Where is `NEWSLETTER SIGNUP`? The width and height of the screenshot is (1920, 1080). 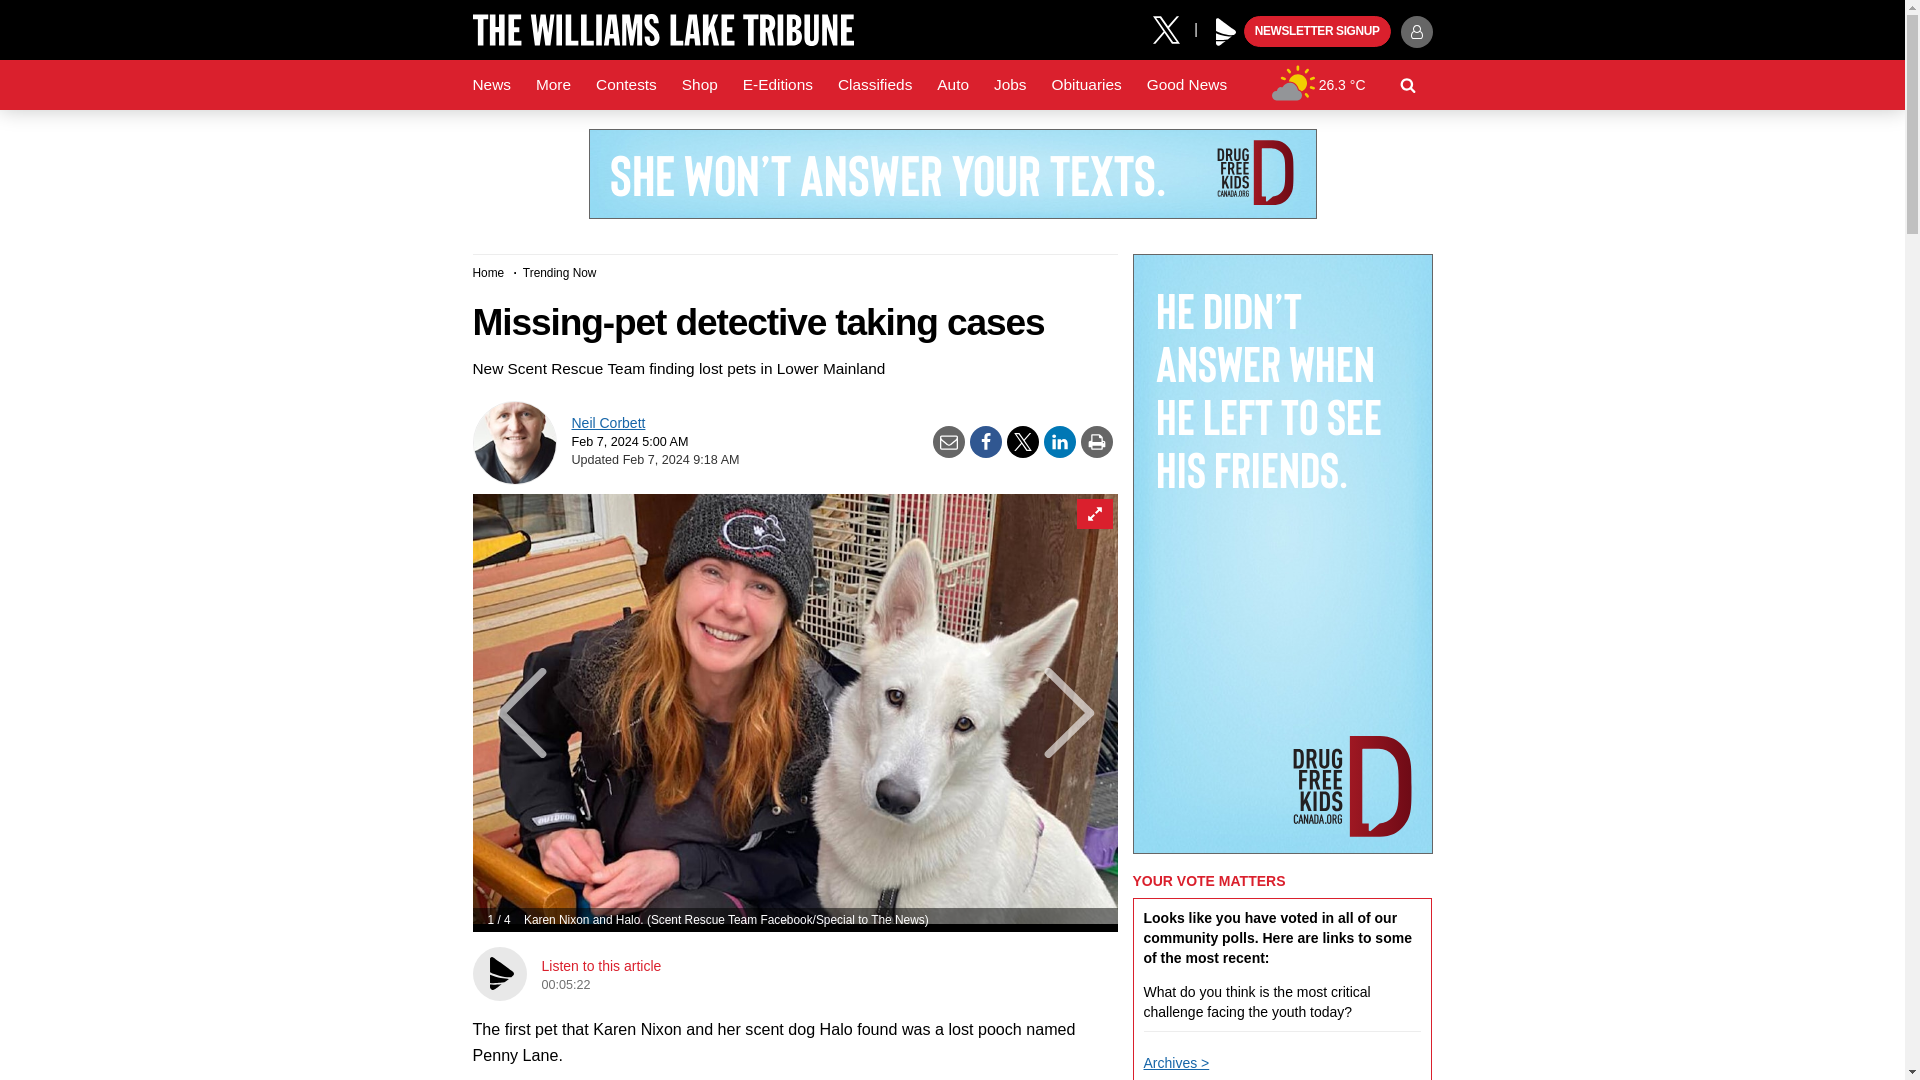
NEWSLETTER SIGNUP is located at coordinates (1317, 32).